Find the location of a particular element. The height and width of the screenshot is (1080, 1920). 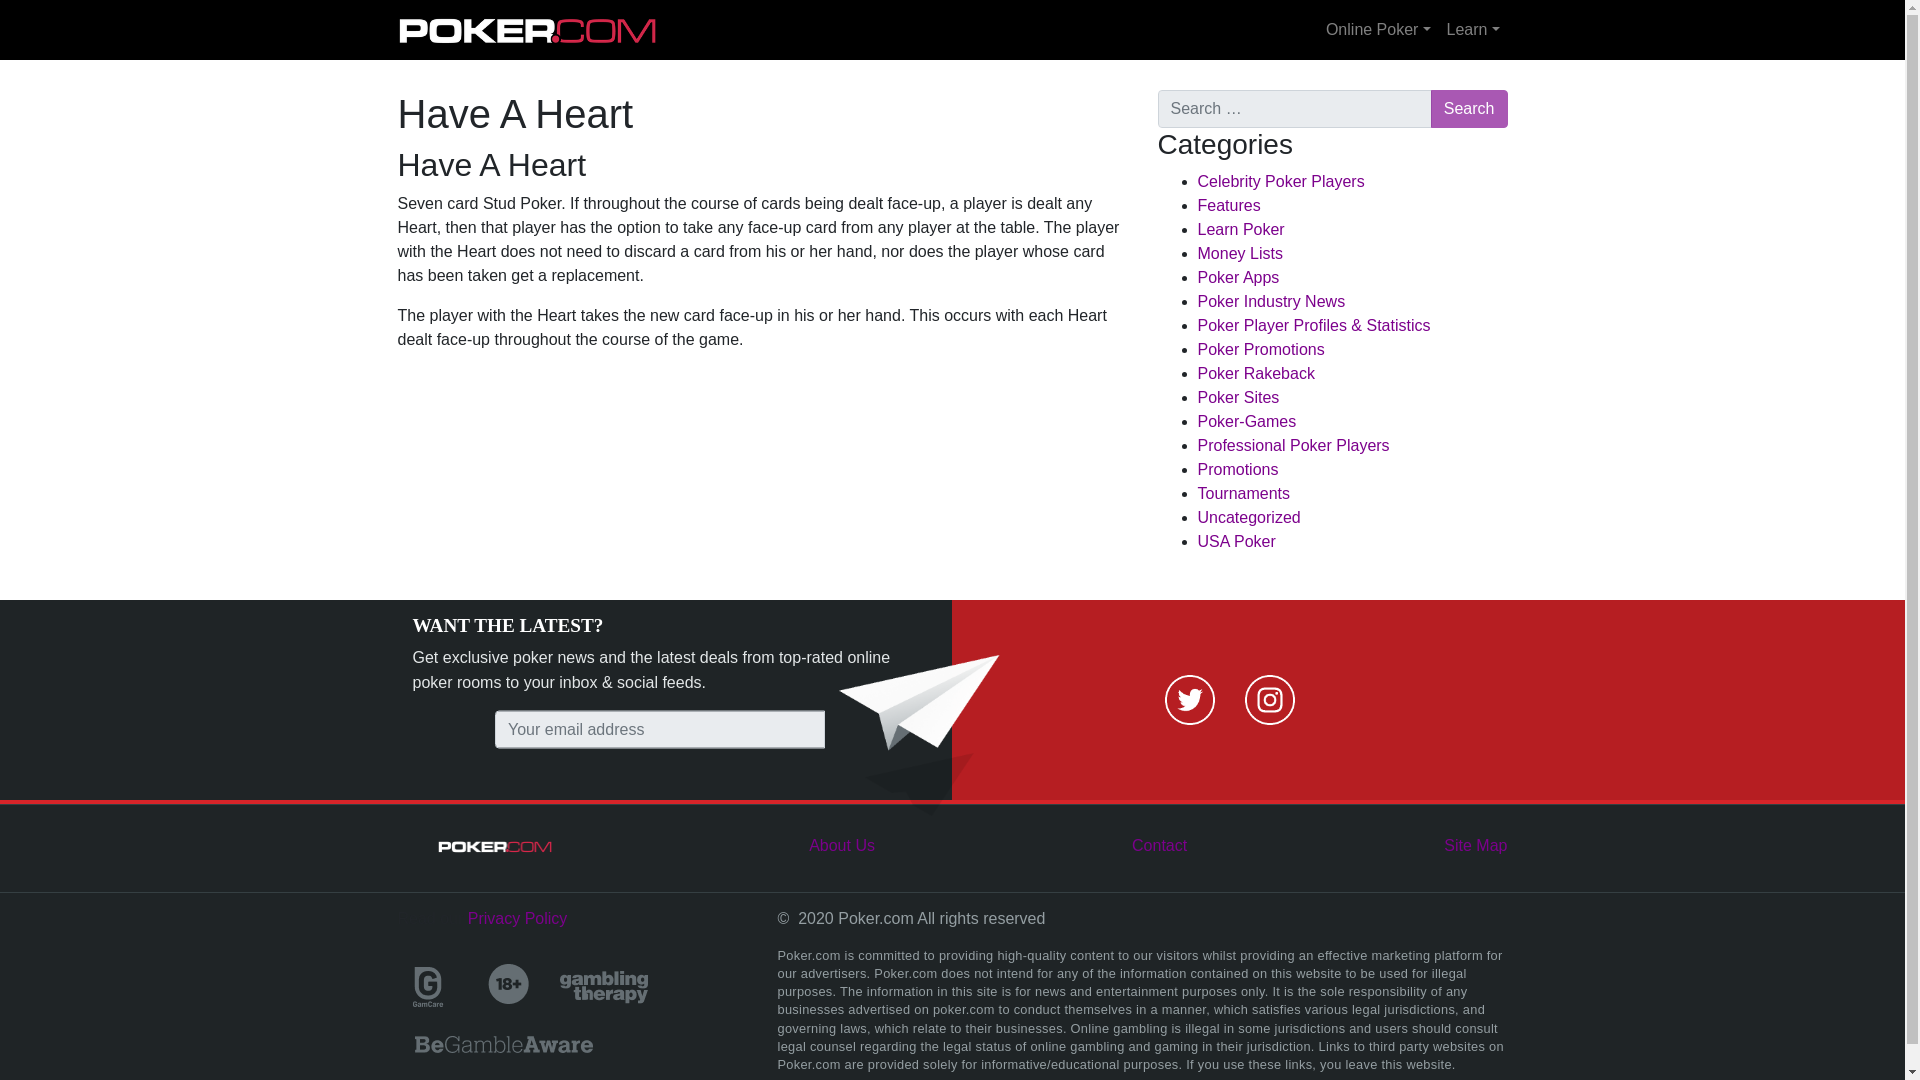

Tournaments is located at coordinates (1244, 493).